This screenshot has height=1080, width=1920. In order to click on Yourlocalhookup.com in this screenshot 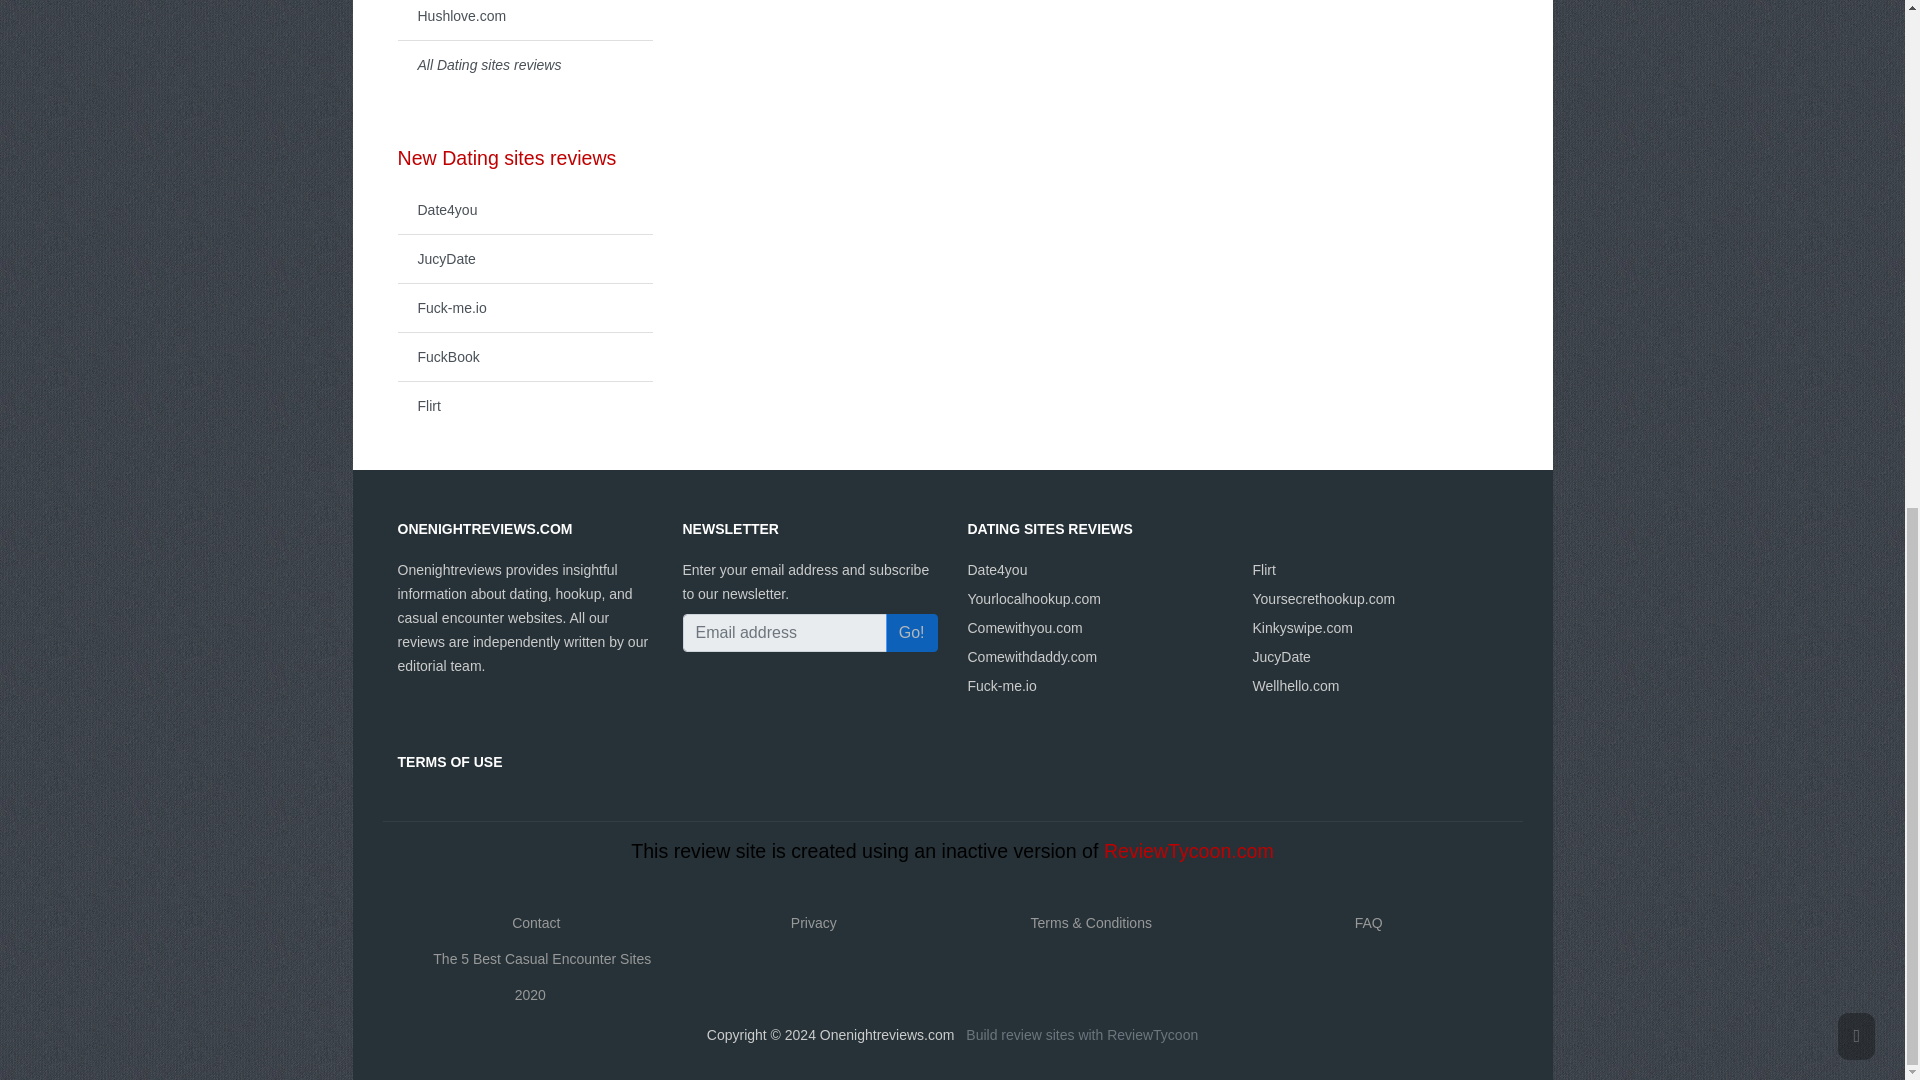, I will do `click(1034, 598)`.